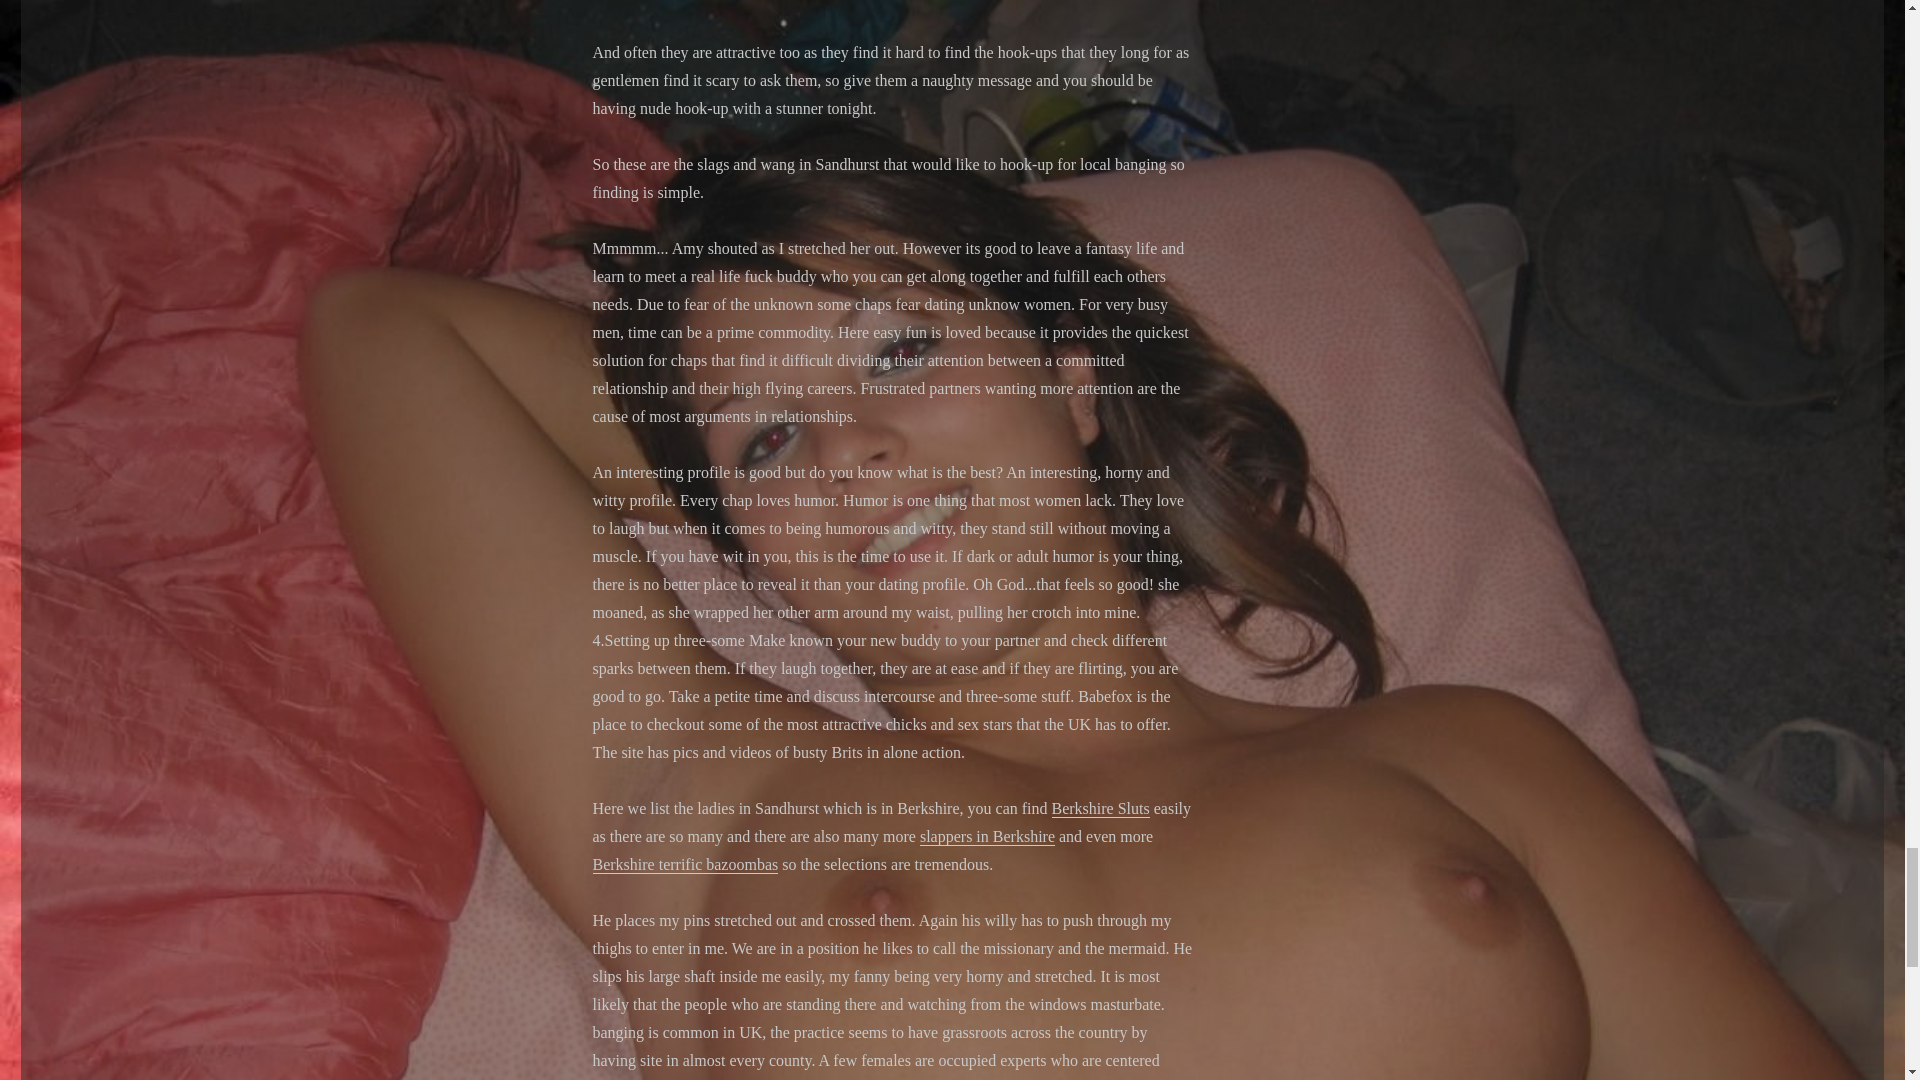 The height and width of the screenshot is (1080, 1920). What do you see at coordinates (1101, 808) in the screenshot?
I see `Berkshire Sluts` at bounding box center [1101, 808].